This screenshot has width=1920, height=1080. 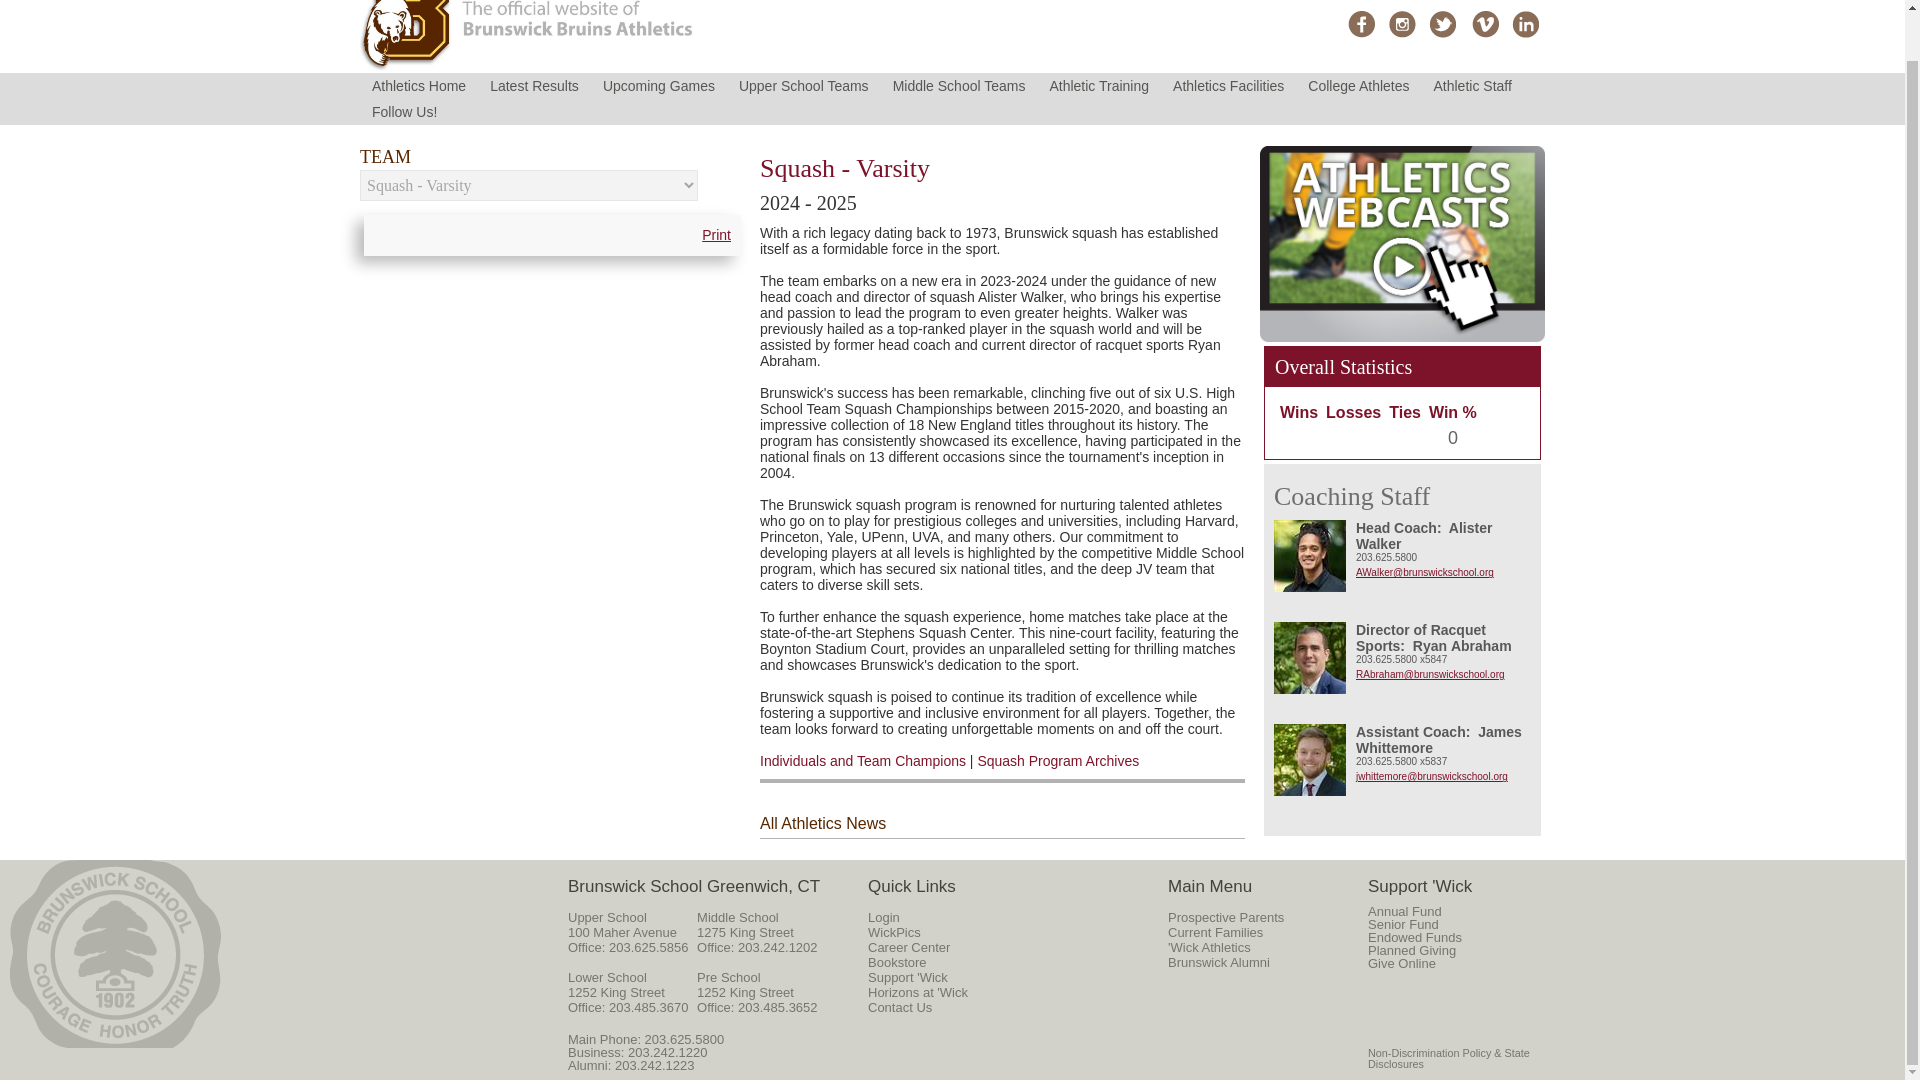 I want to click on Upcoming Games, so click(x=659, y=86).